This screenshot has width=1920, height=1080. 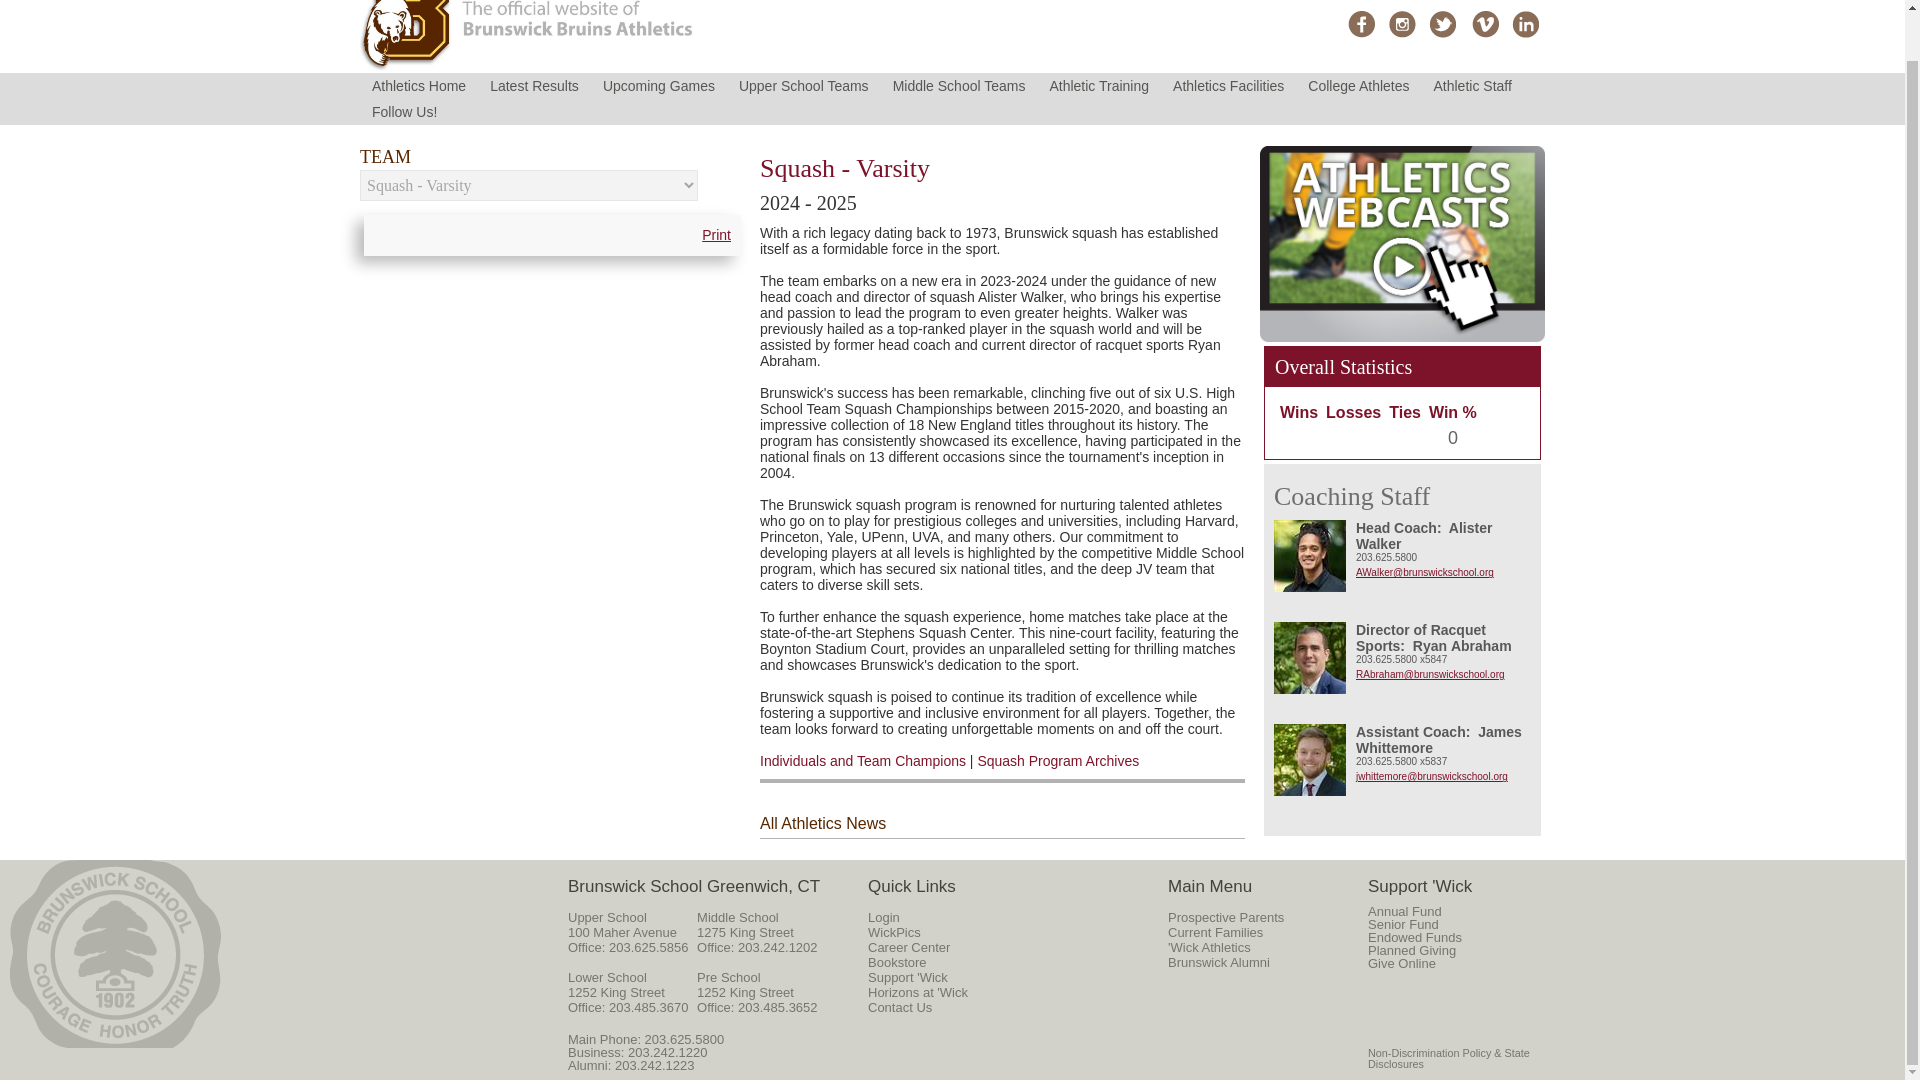 I want to click on Upcoming Games, so click(x=659, y=86).